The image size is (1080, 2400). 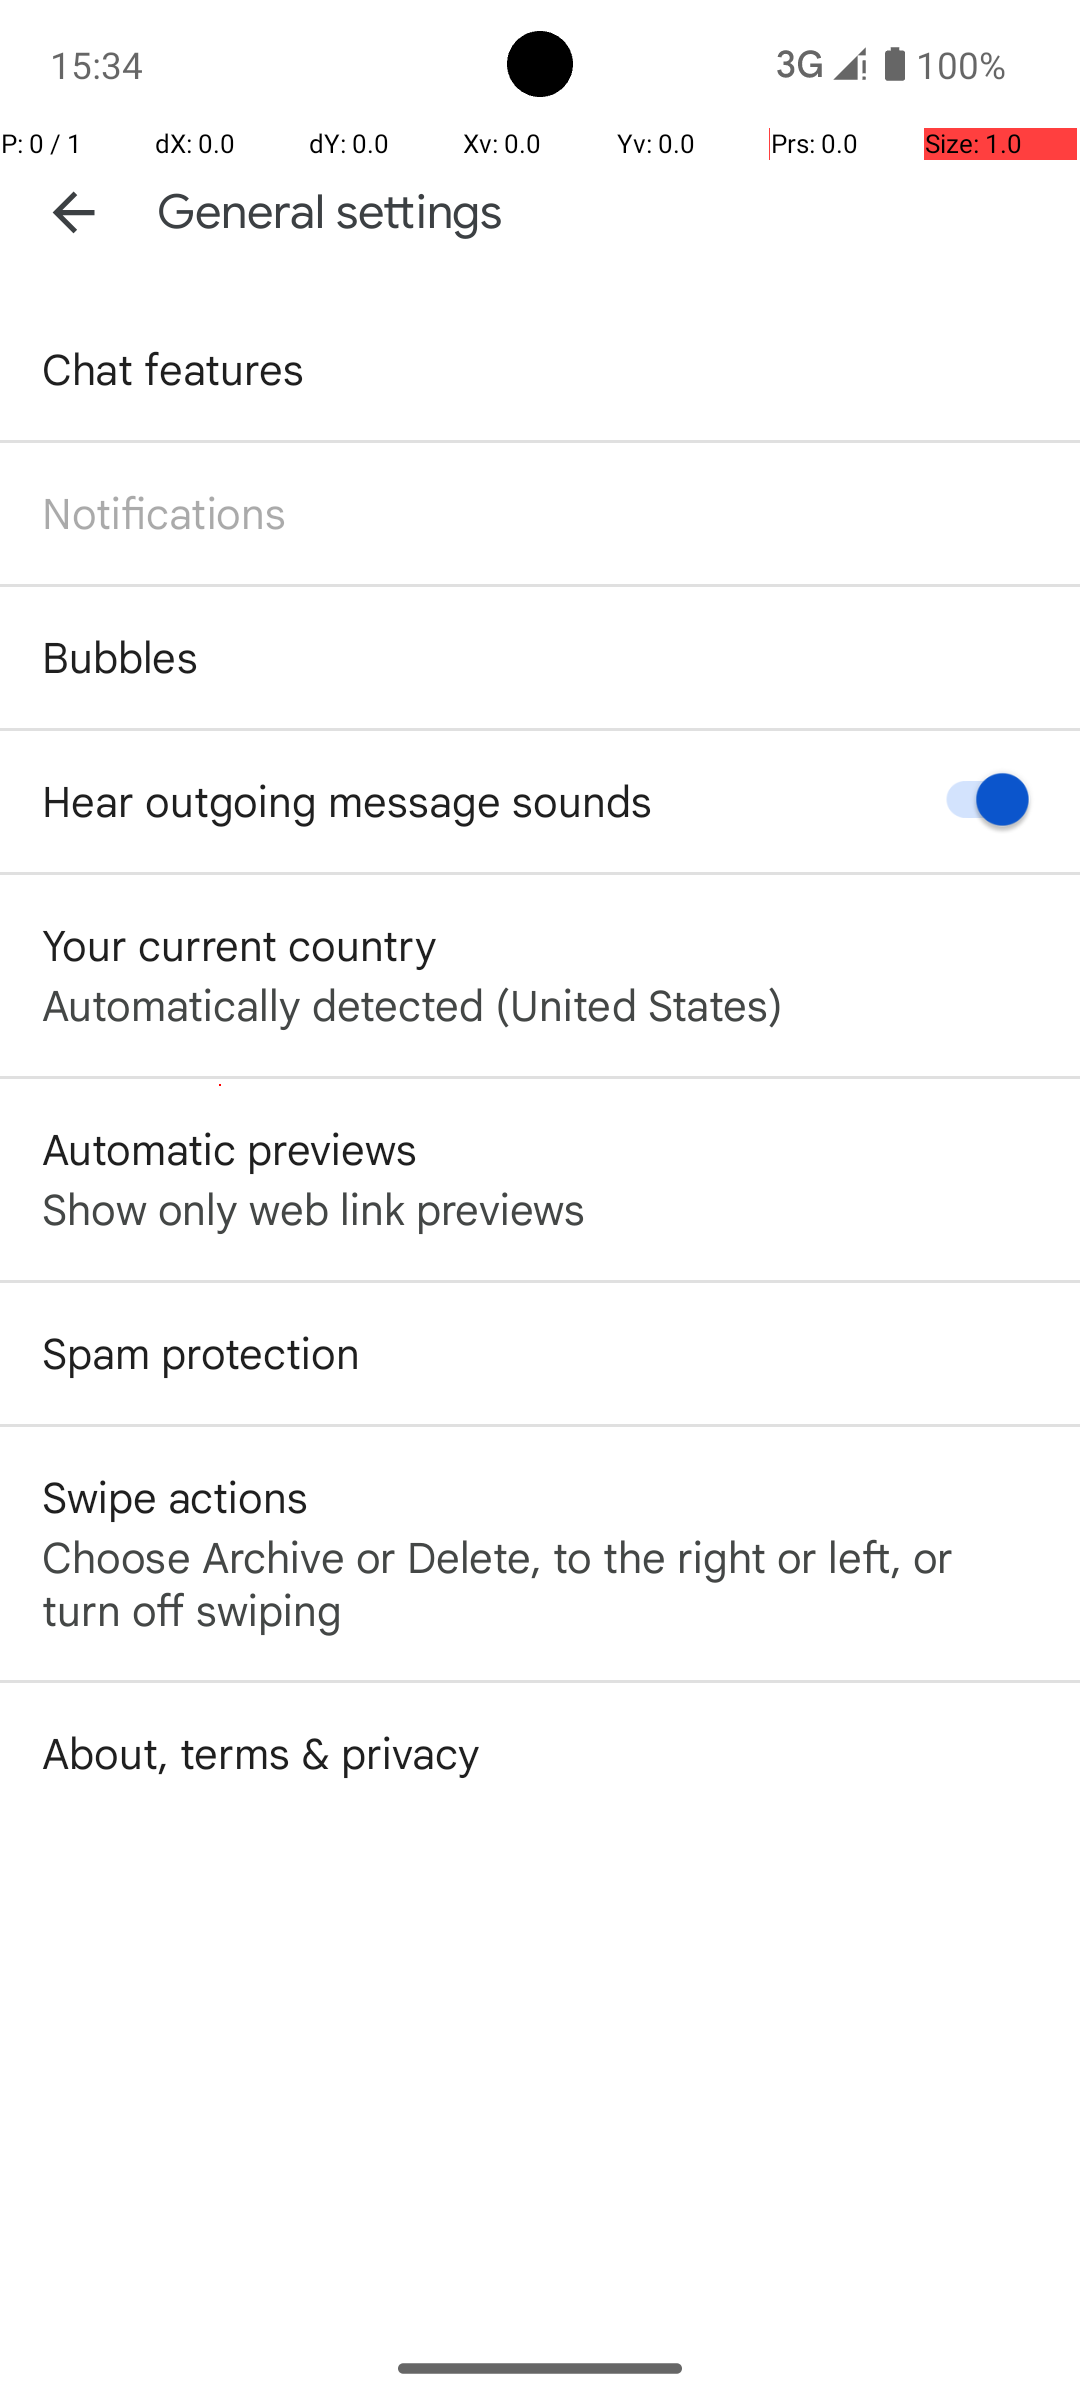 I want to click on Show only web link previews, so click(x=314, y=1208).